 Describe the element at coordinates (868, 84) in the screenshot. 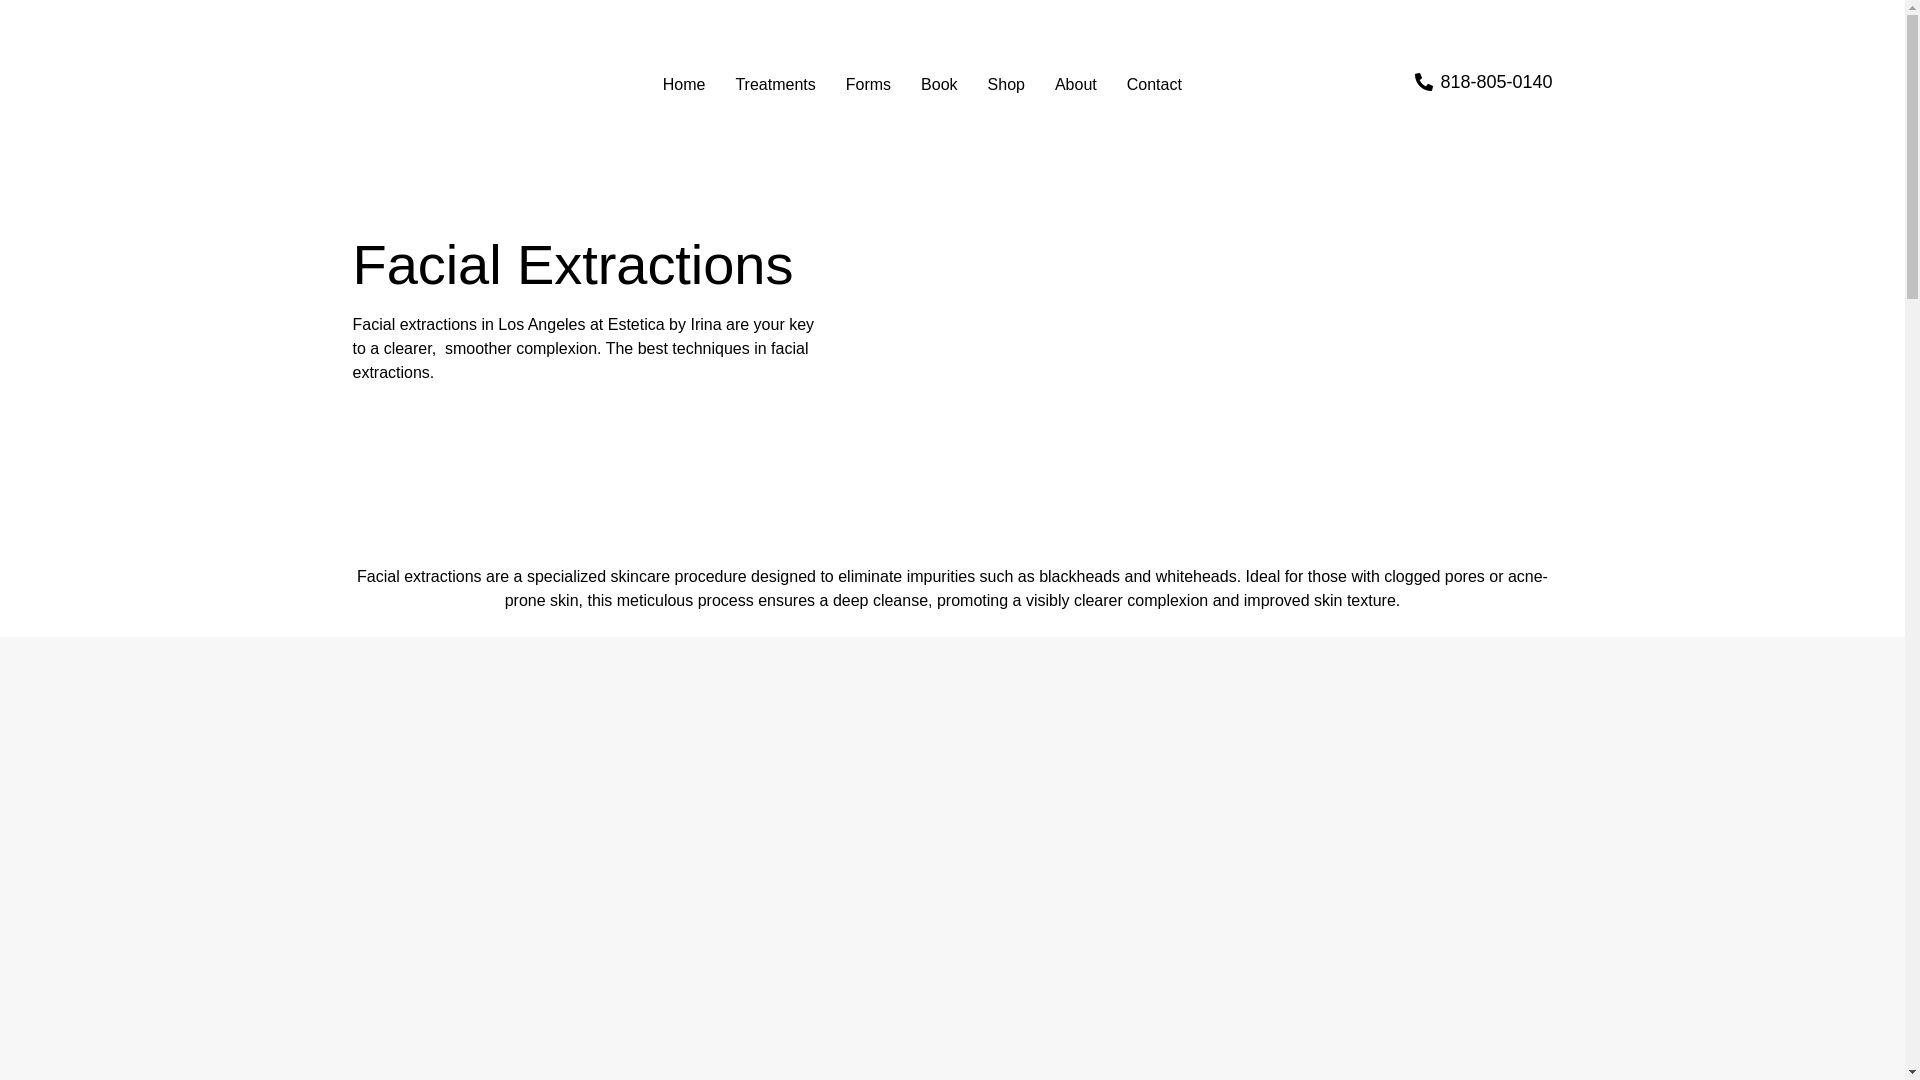

I see `Forms` at that location.